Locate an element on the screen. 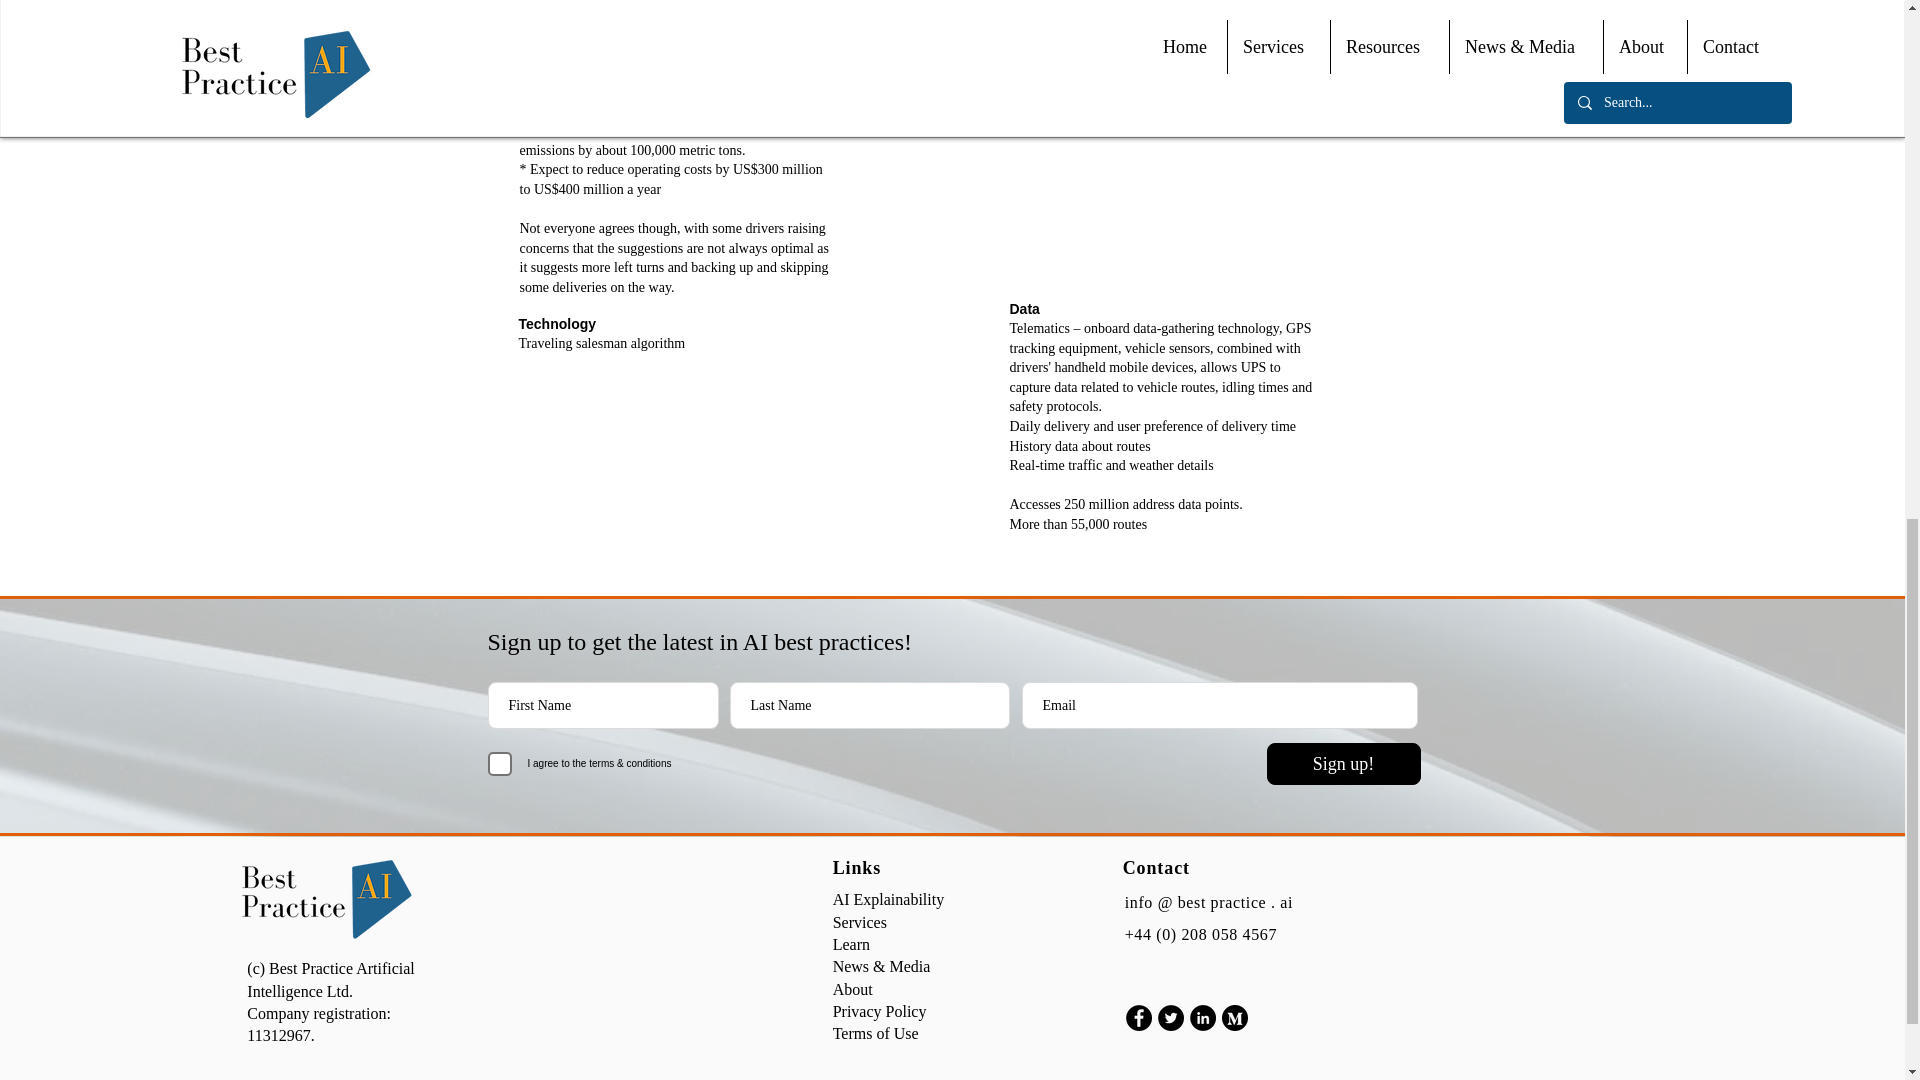 This screenshot has height=1080, width=1920. Privacy Policy is located at coordinates (880, 1011).